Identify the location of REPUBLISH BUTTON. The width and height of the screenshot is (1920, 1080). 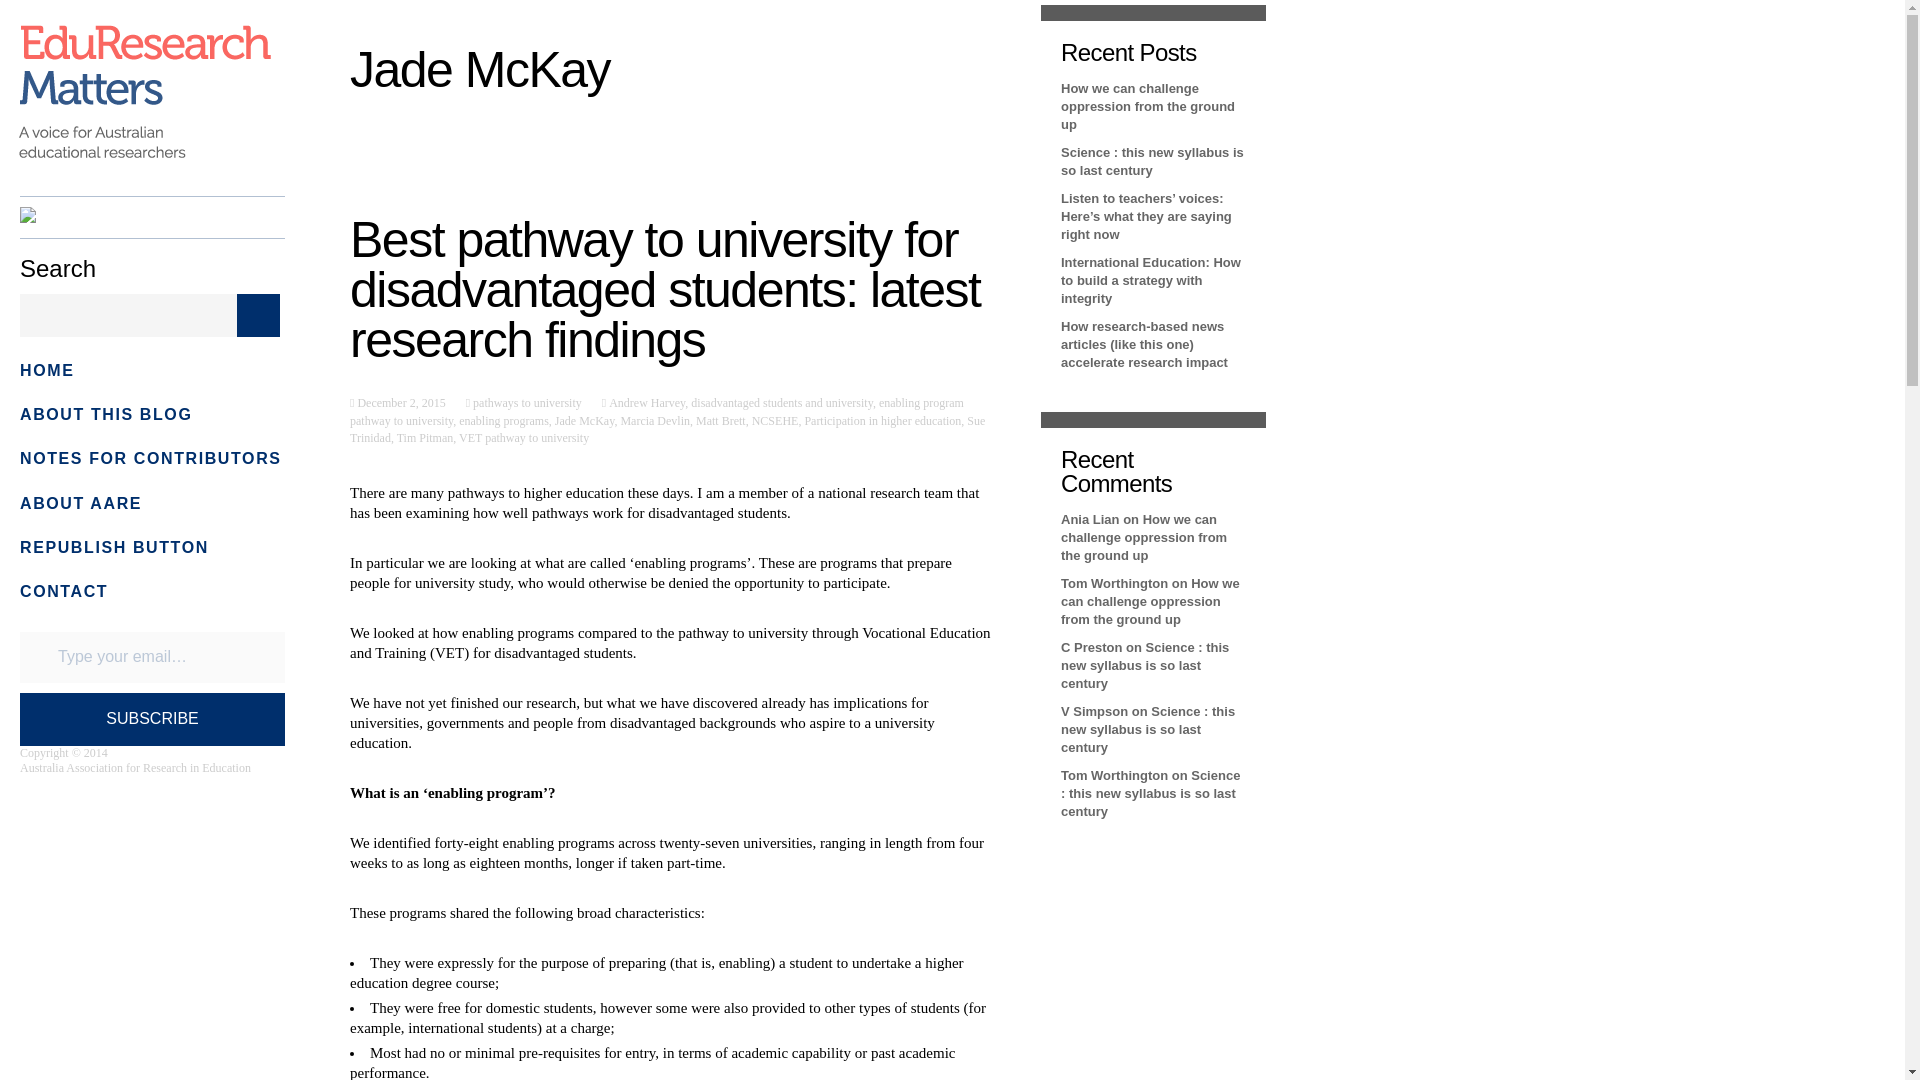
(114, 547).